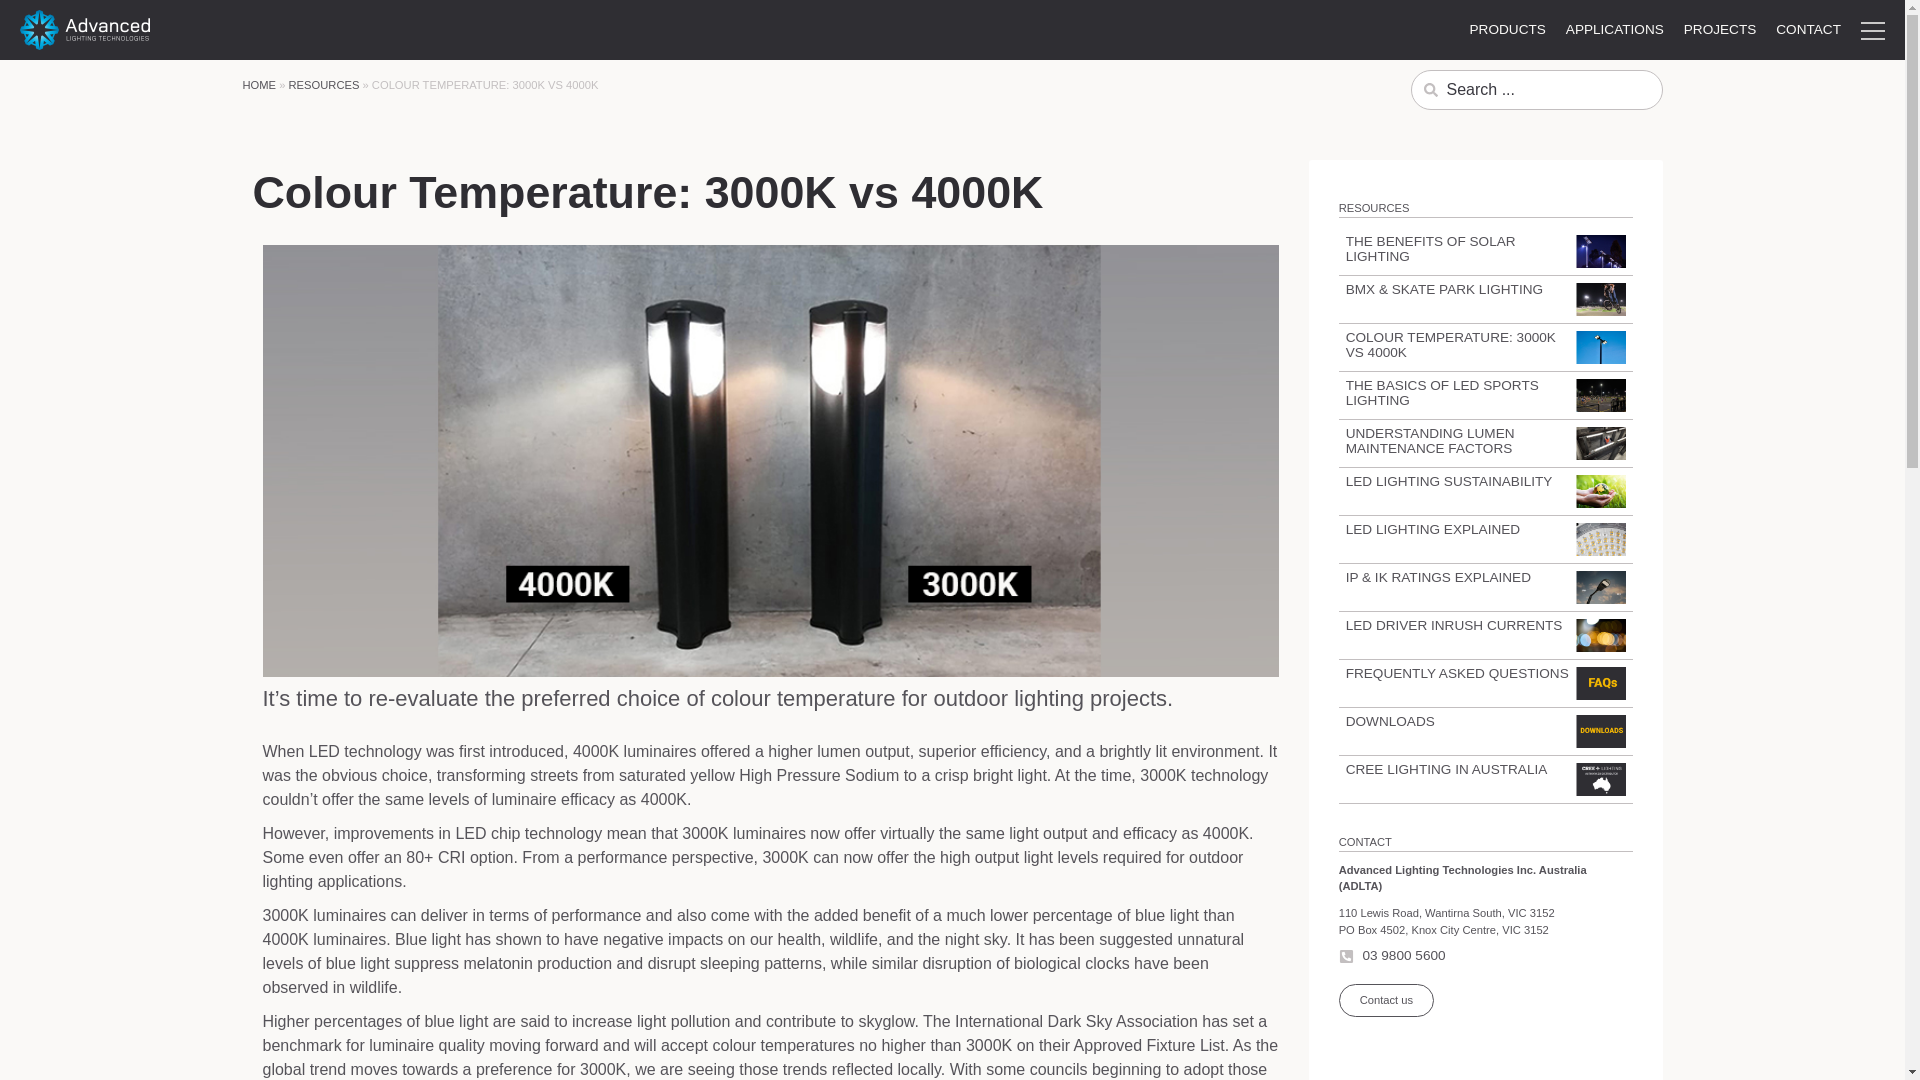  What do you see at coordinates (1808, 29) in the screenshot?
I see `CONTACT` at bounding box center [1808, 29].